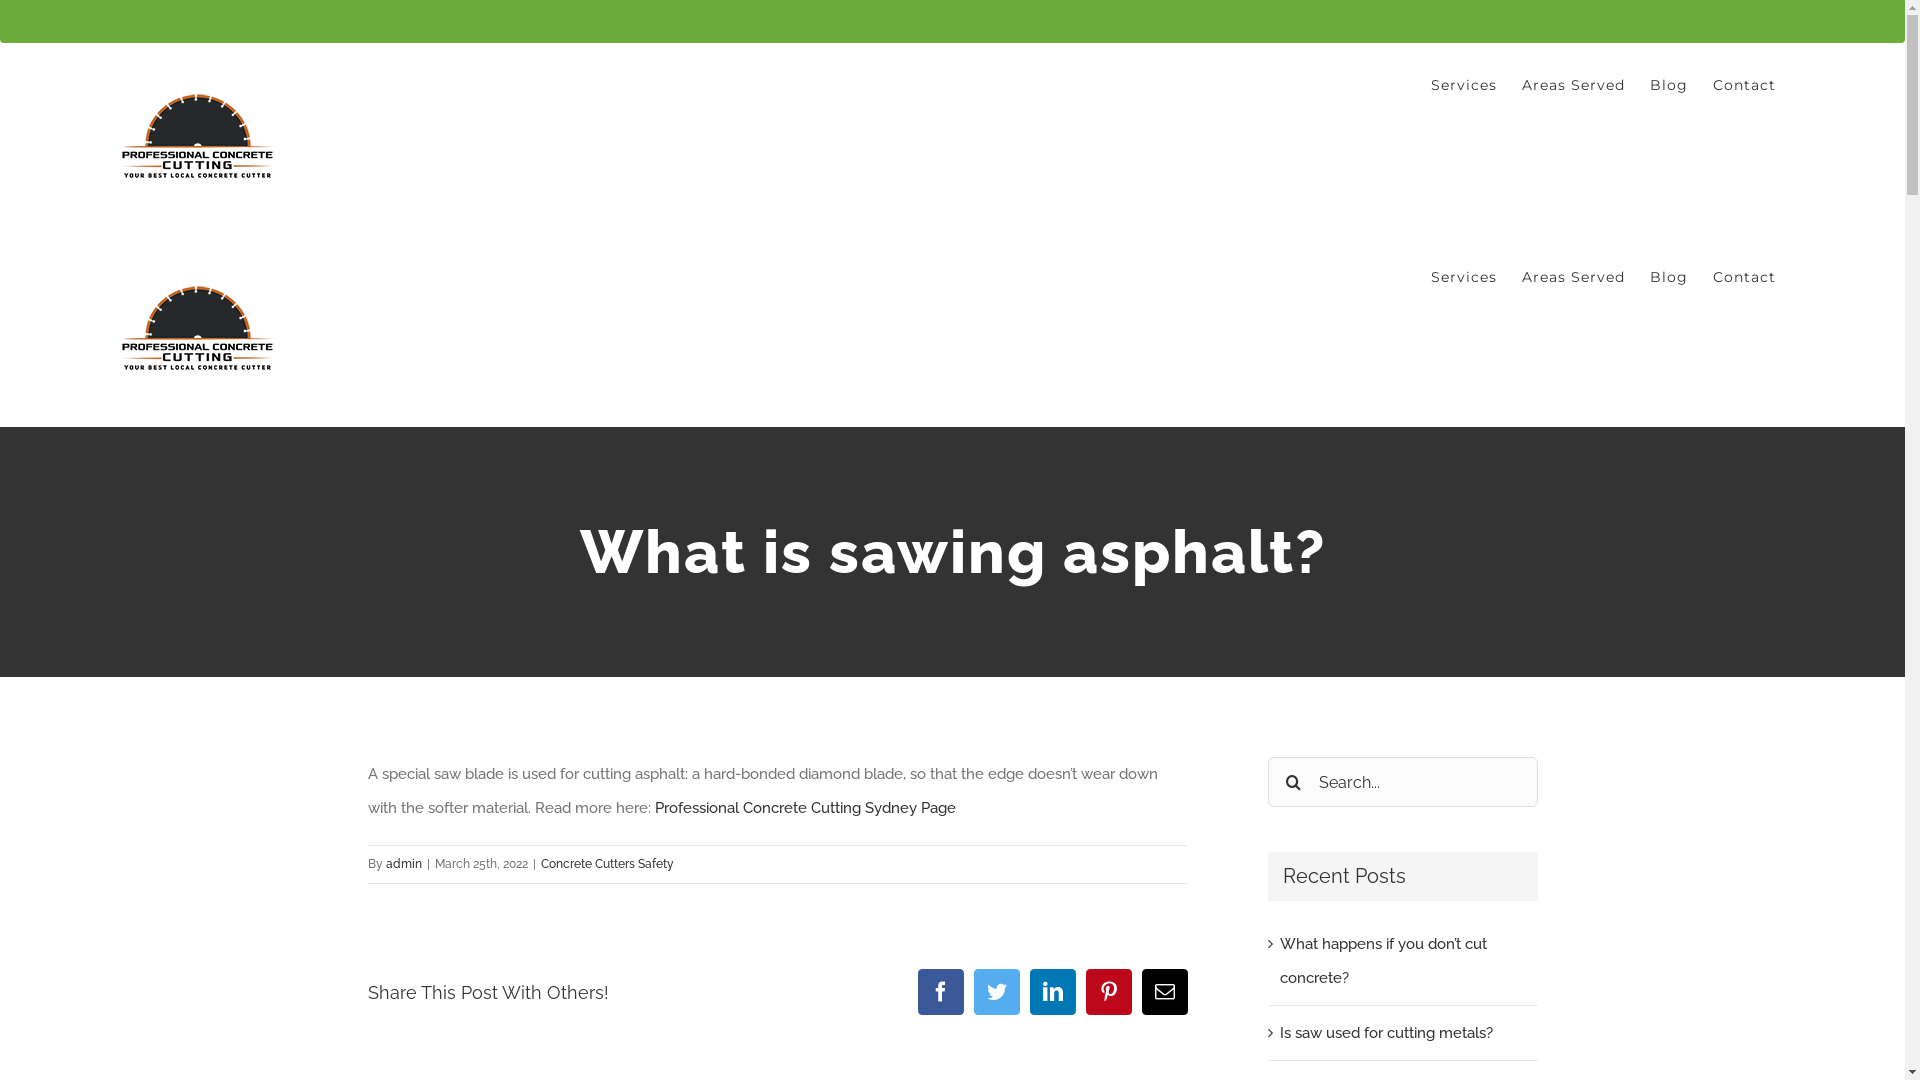  I want to click on Services, so click(1464, 277).